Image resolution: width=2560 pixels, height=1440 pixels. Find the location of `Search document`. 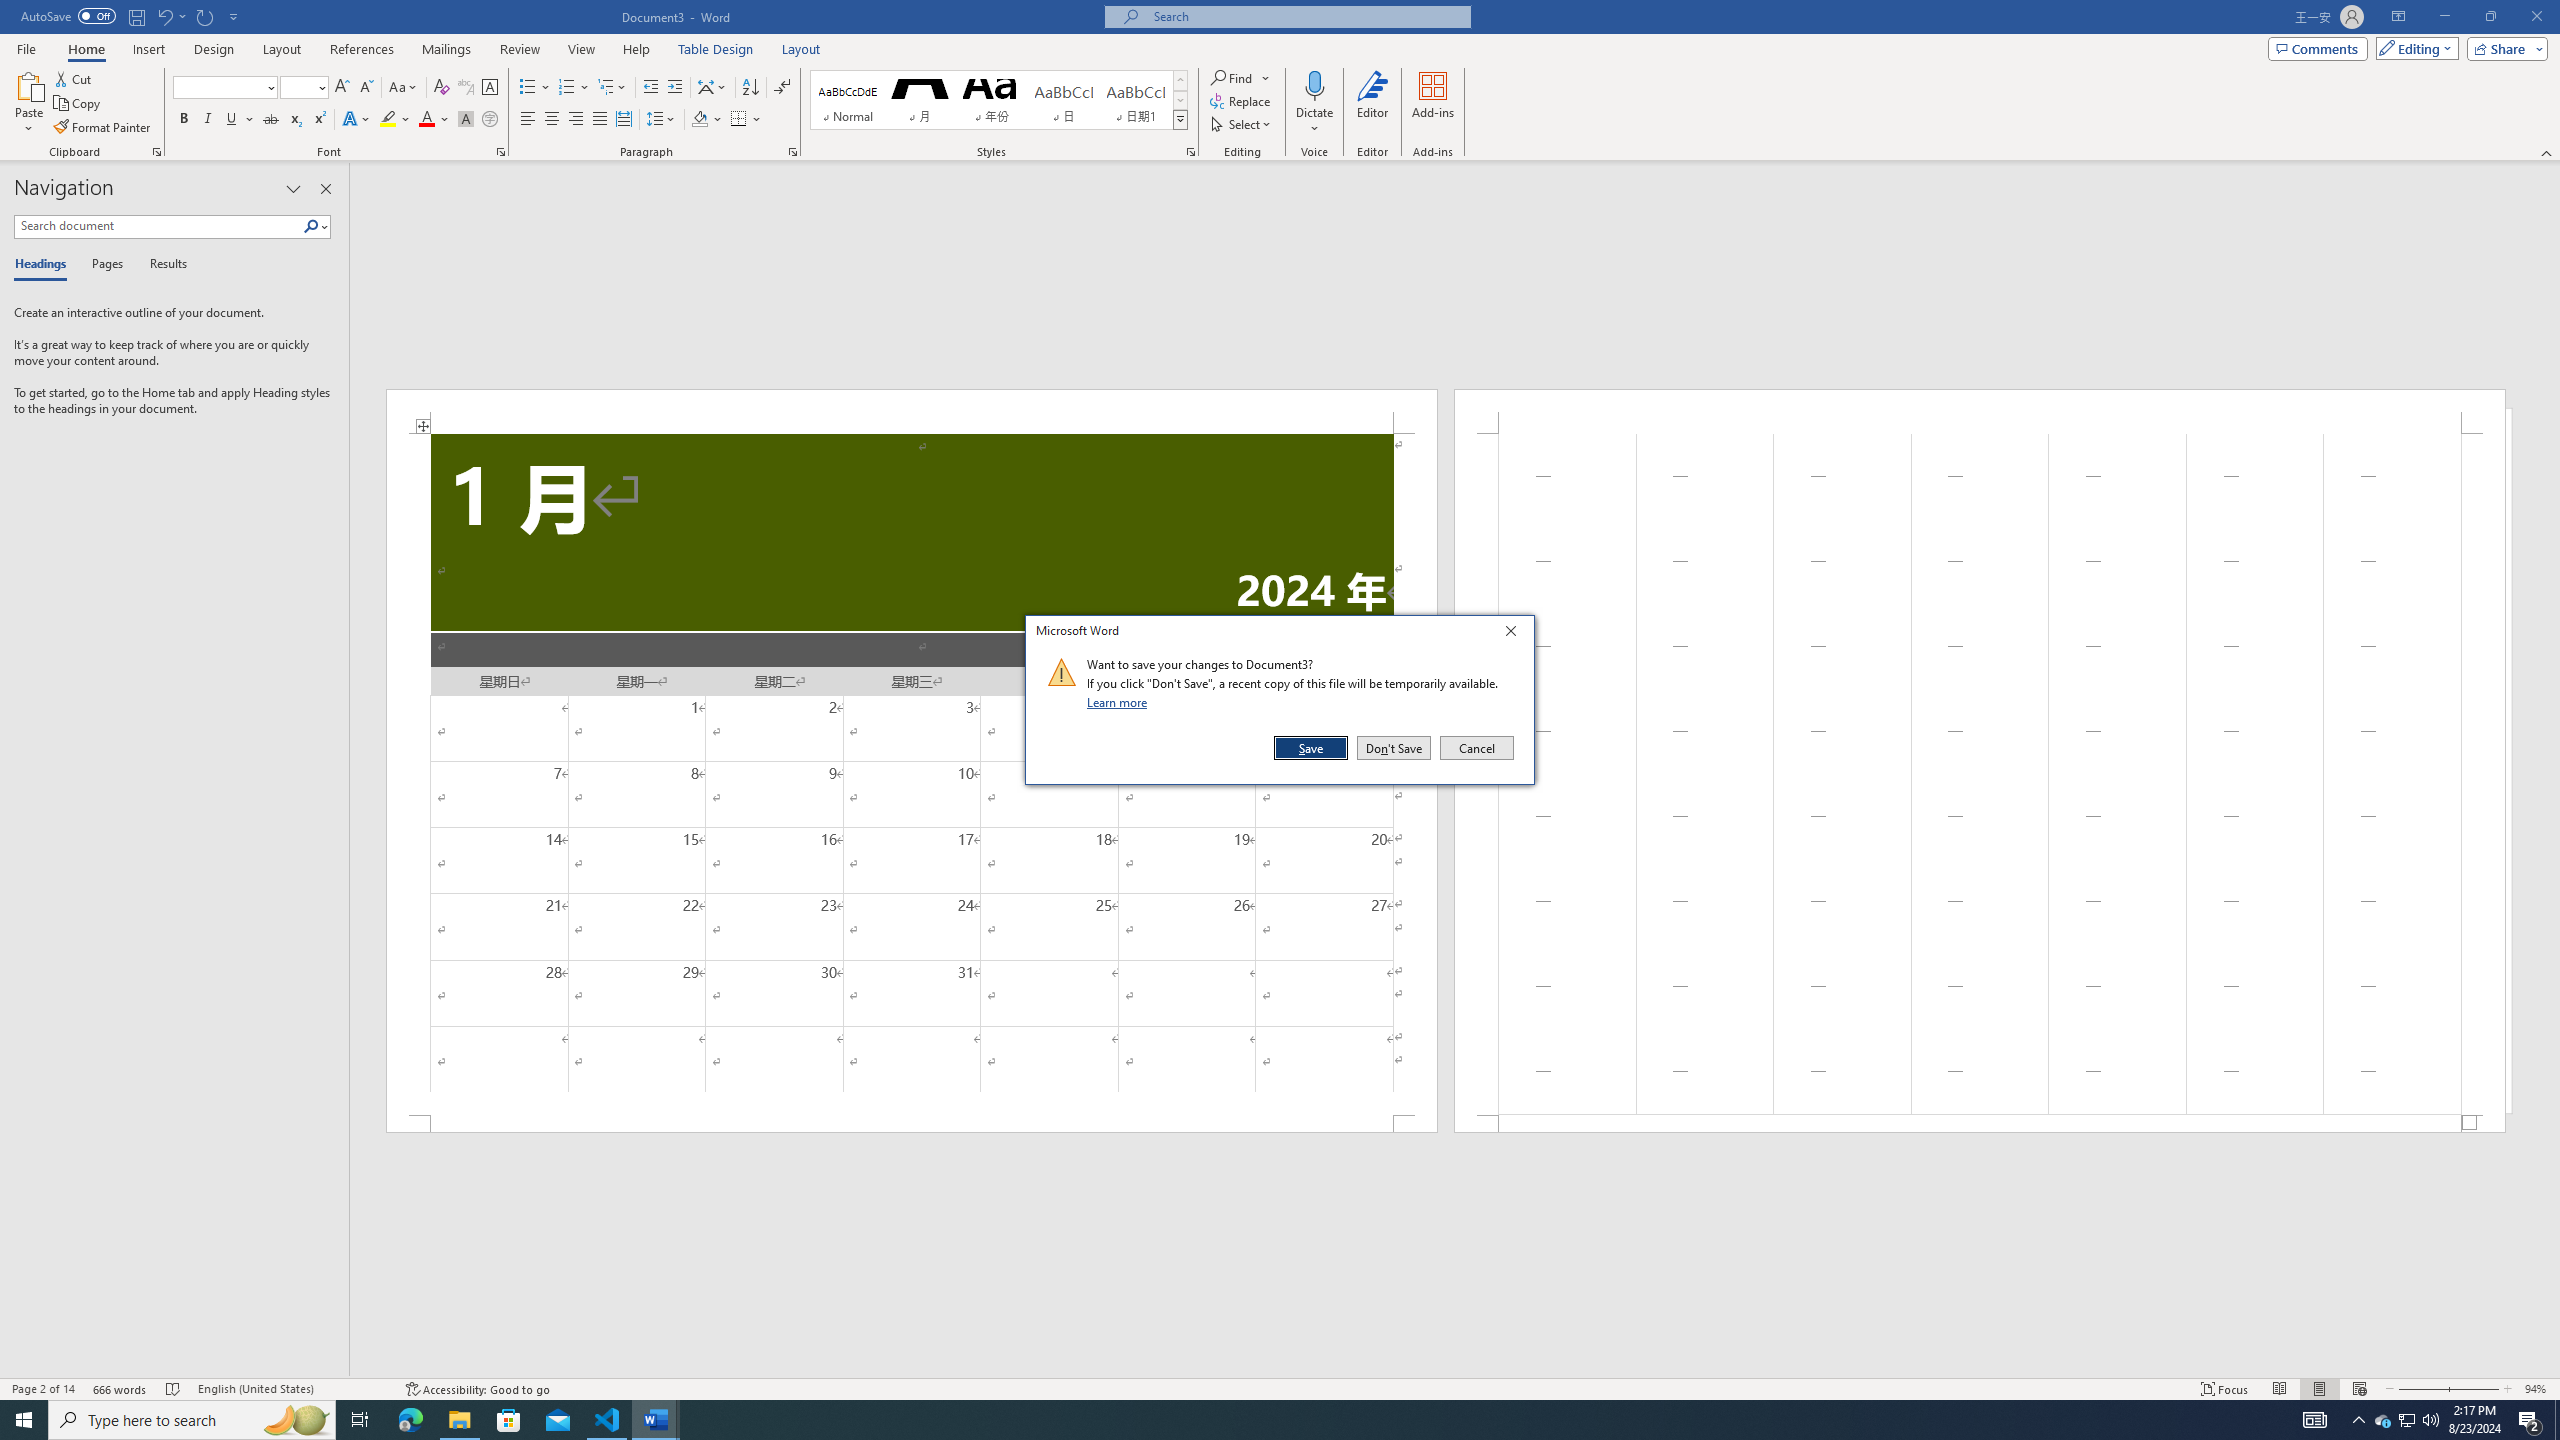

Search document is located at coordinates (158, 226).